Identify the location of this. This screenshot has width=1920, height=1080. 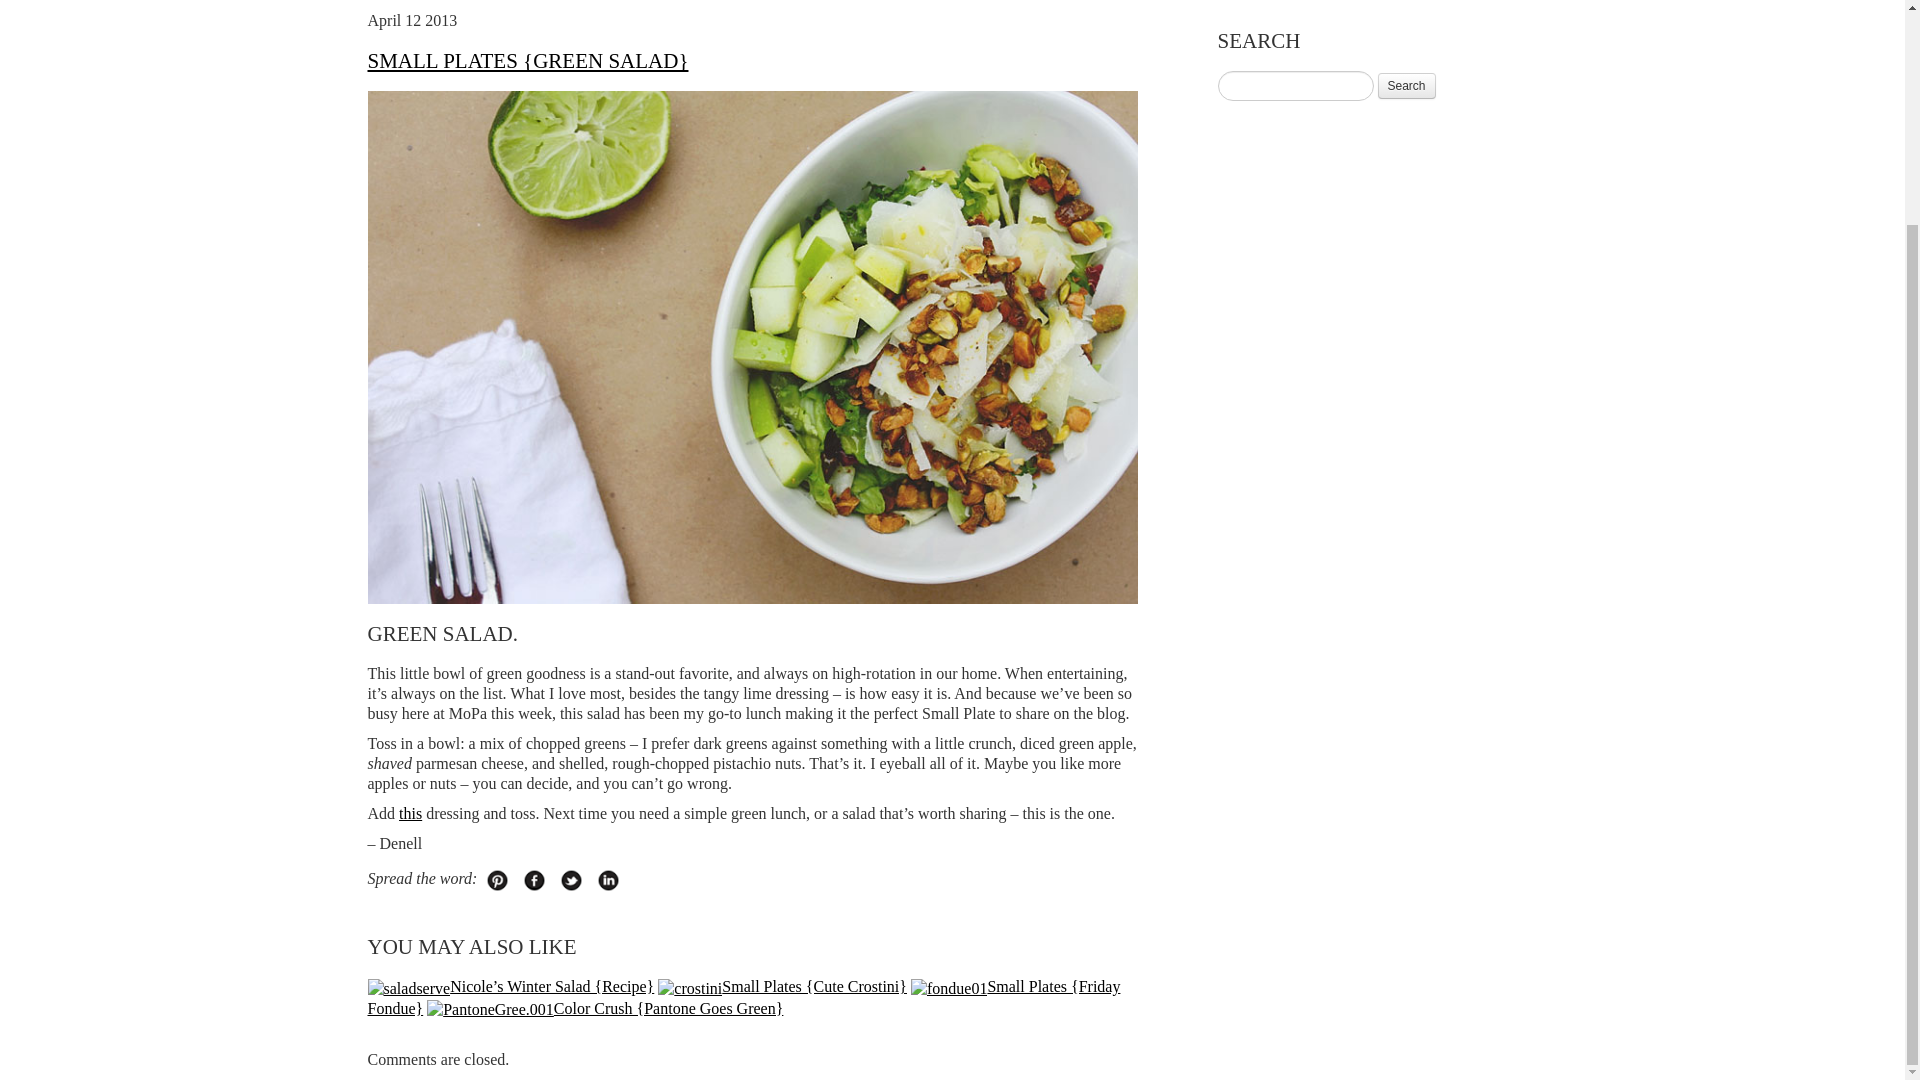
(410, 812).